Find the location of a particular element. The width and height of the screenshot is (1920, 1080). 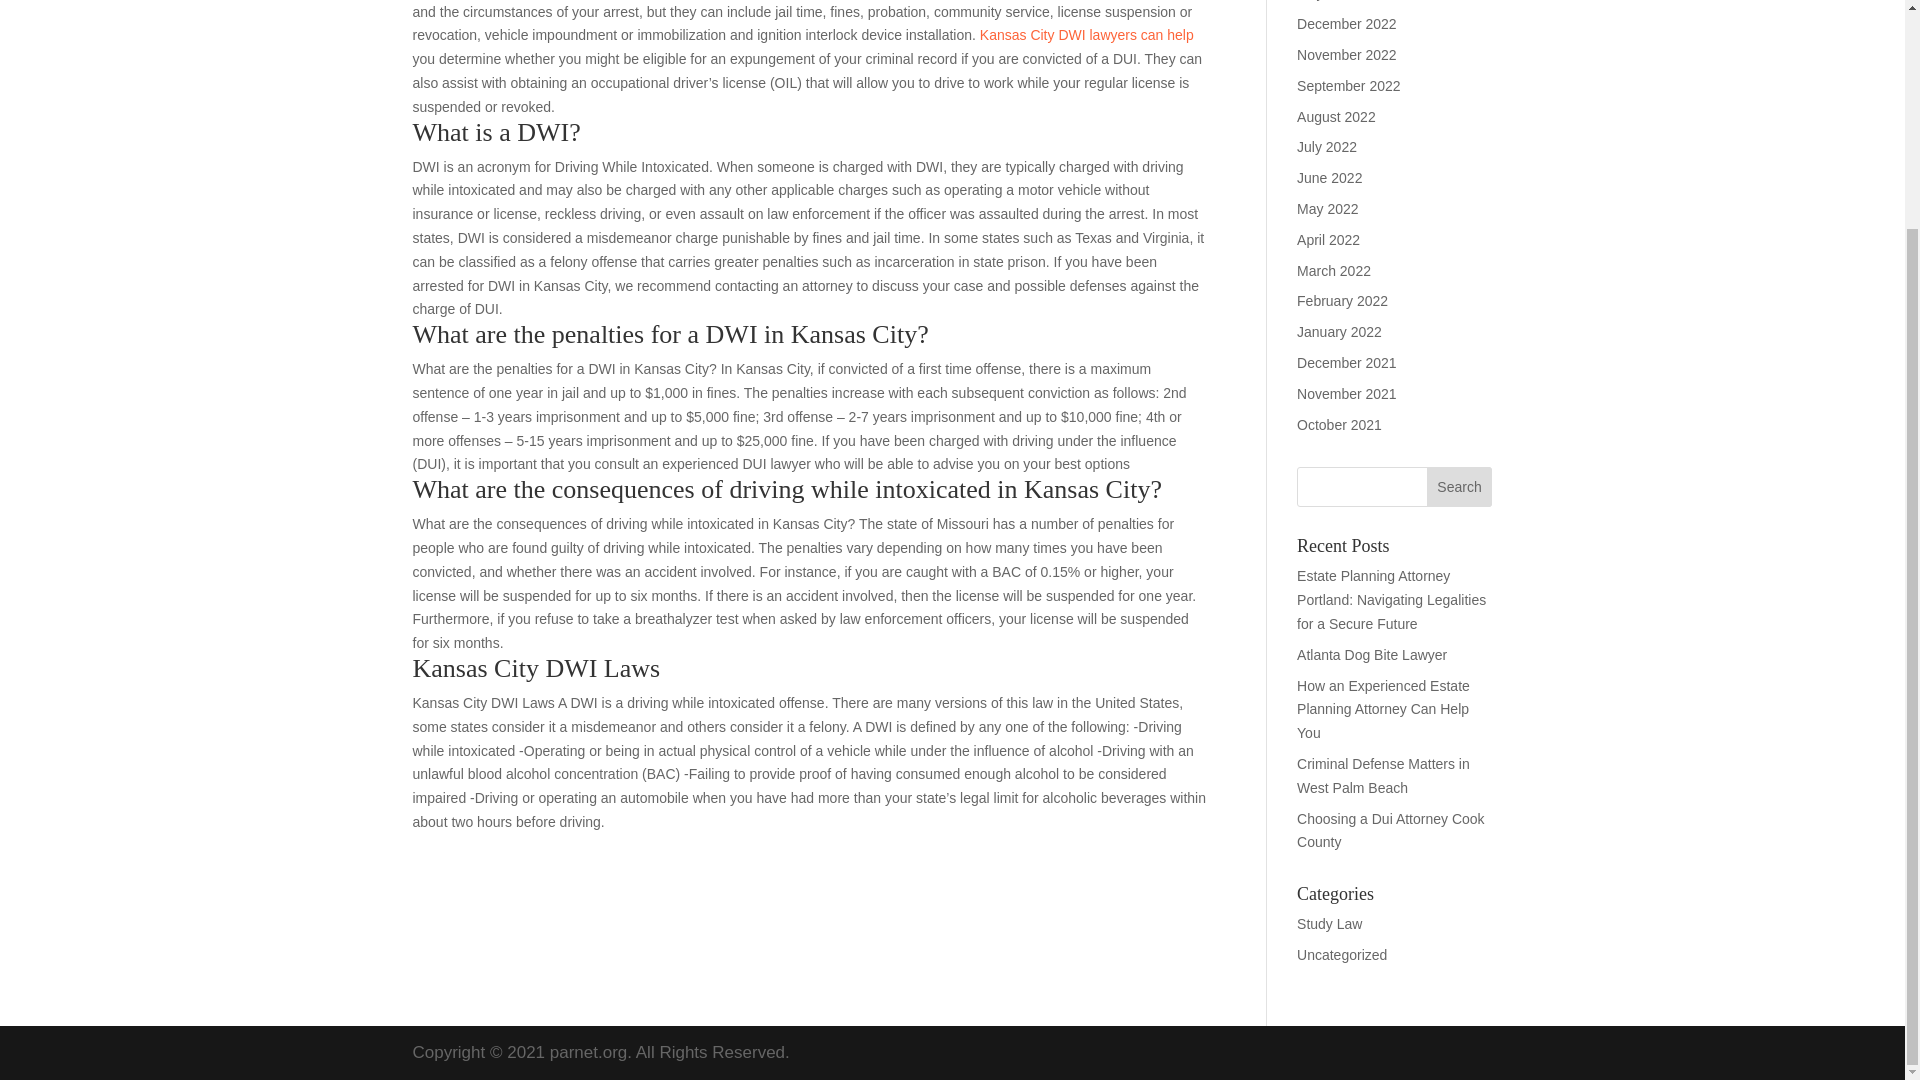

May 2022 is located at coordinates (1327, 208).